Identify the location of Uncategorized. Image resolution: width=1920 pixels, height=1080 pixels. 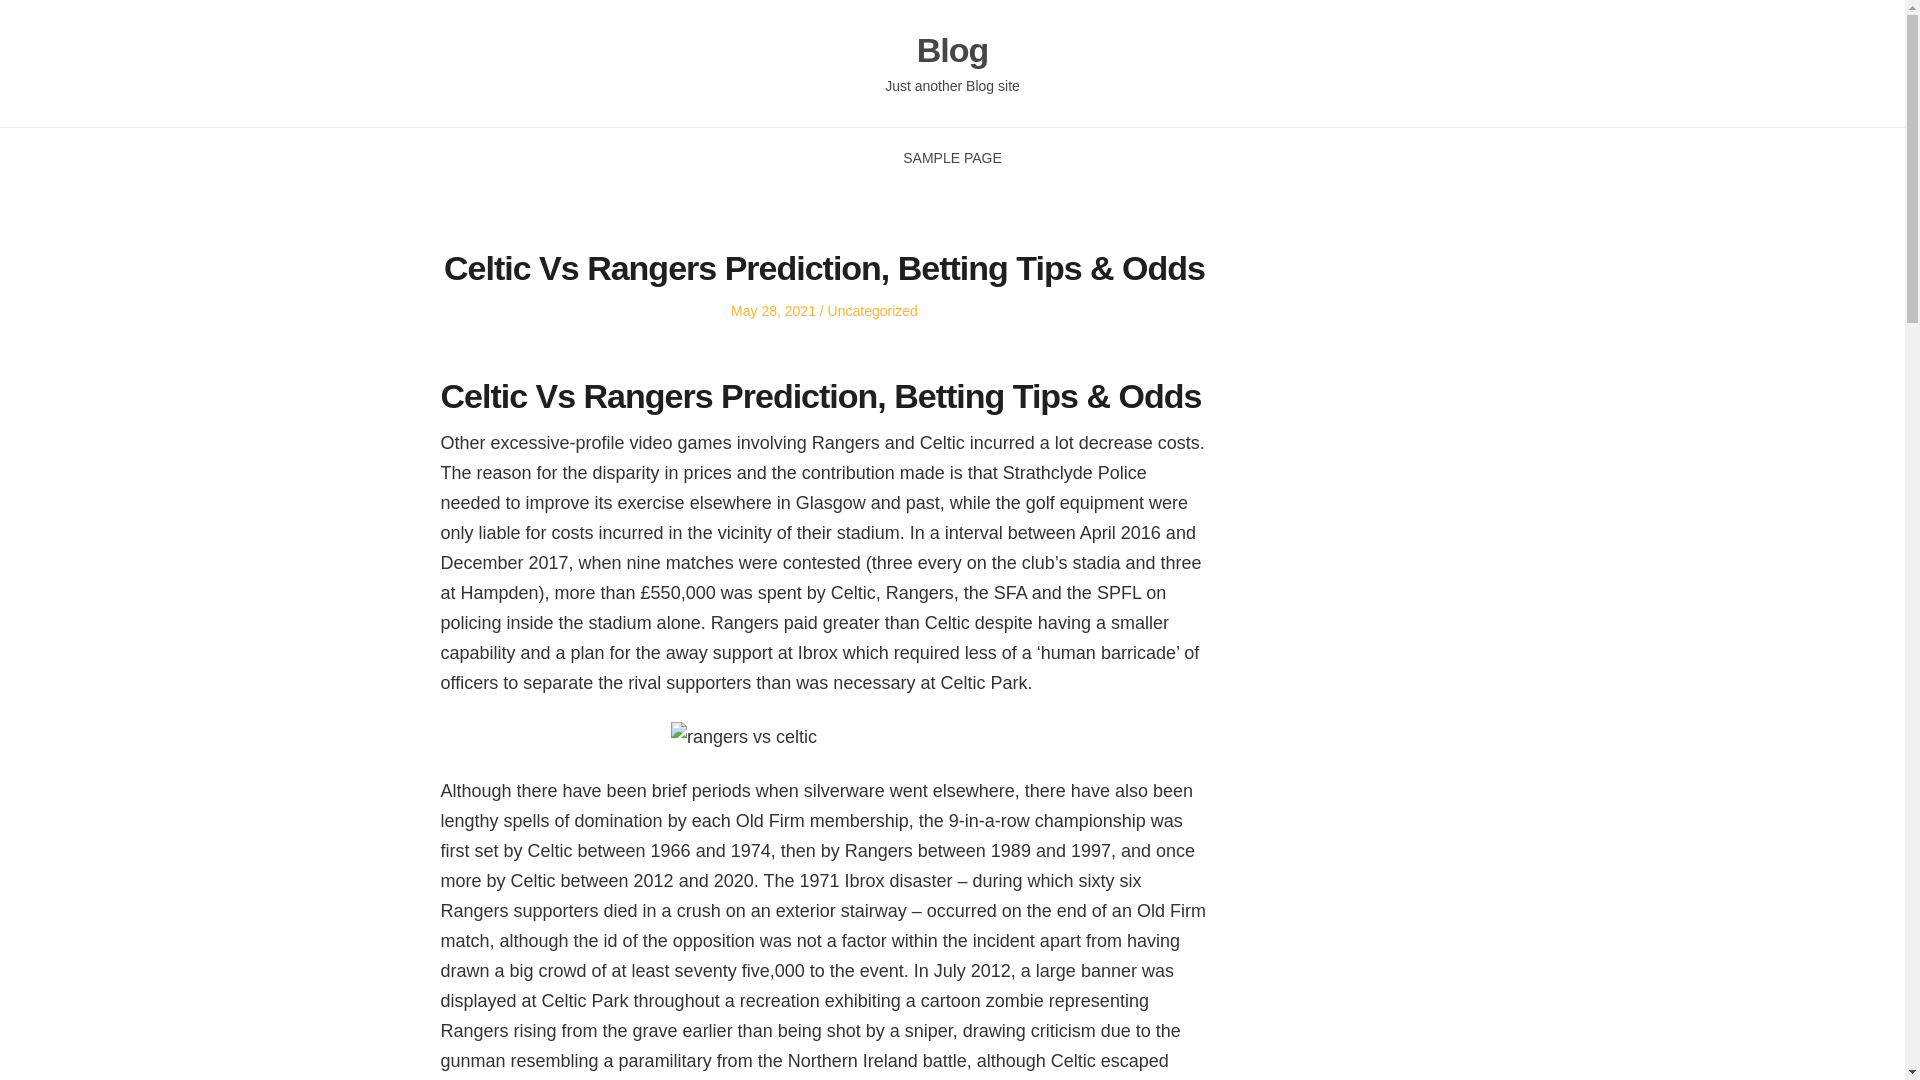
(872, 310).